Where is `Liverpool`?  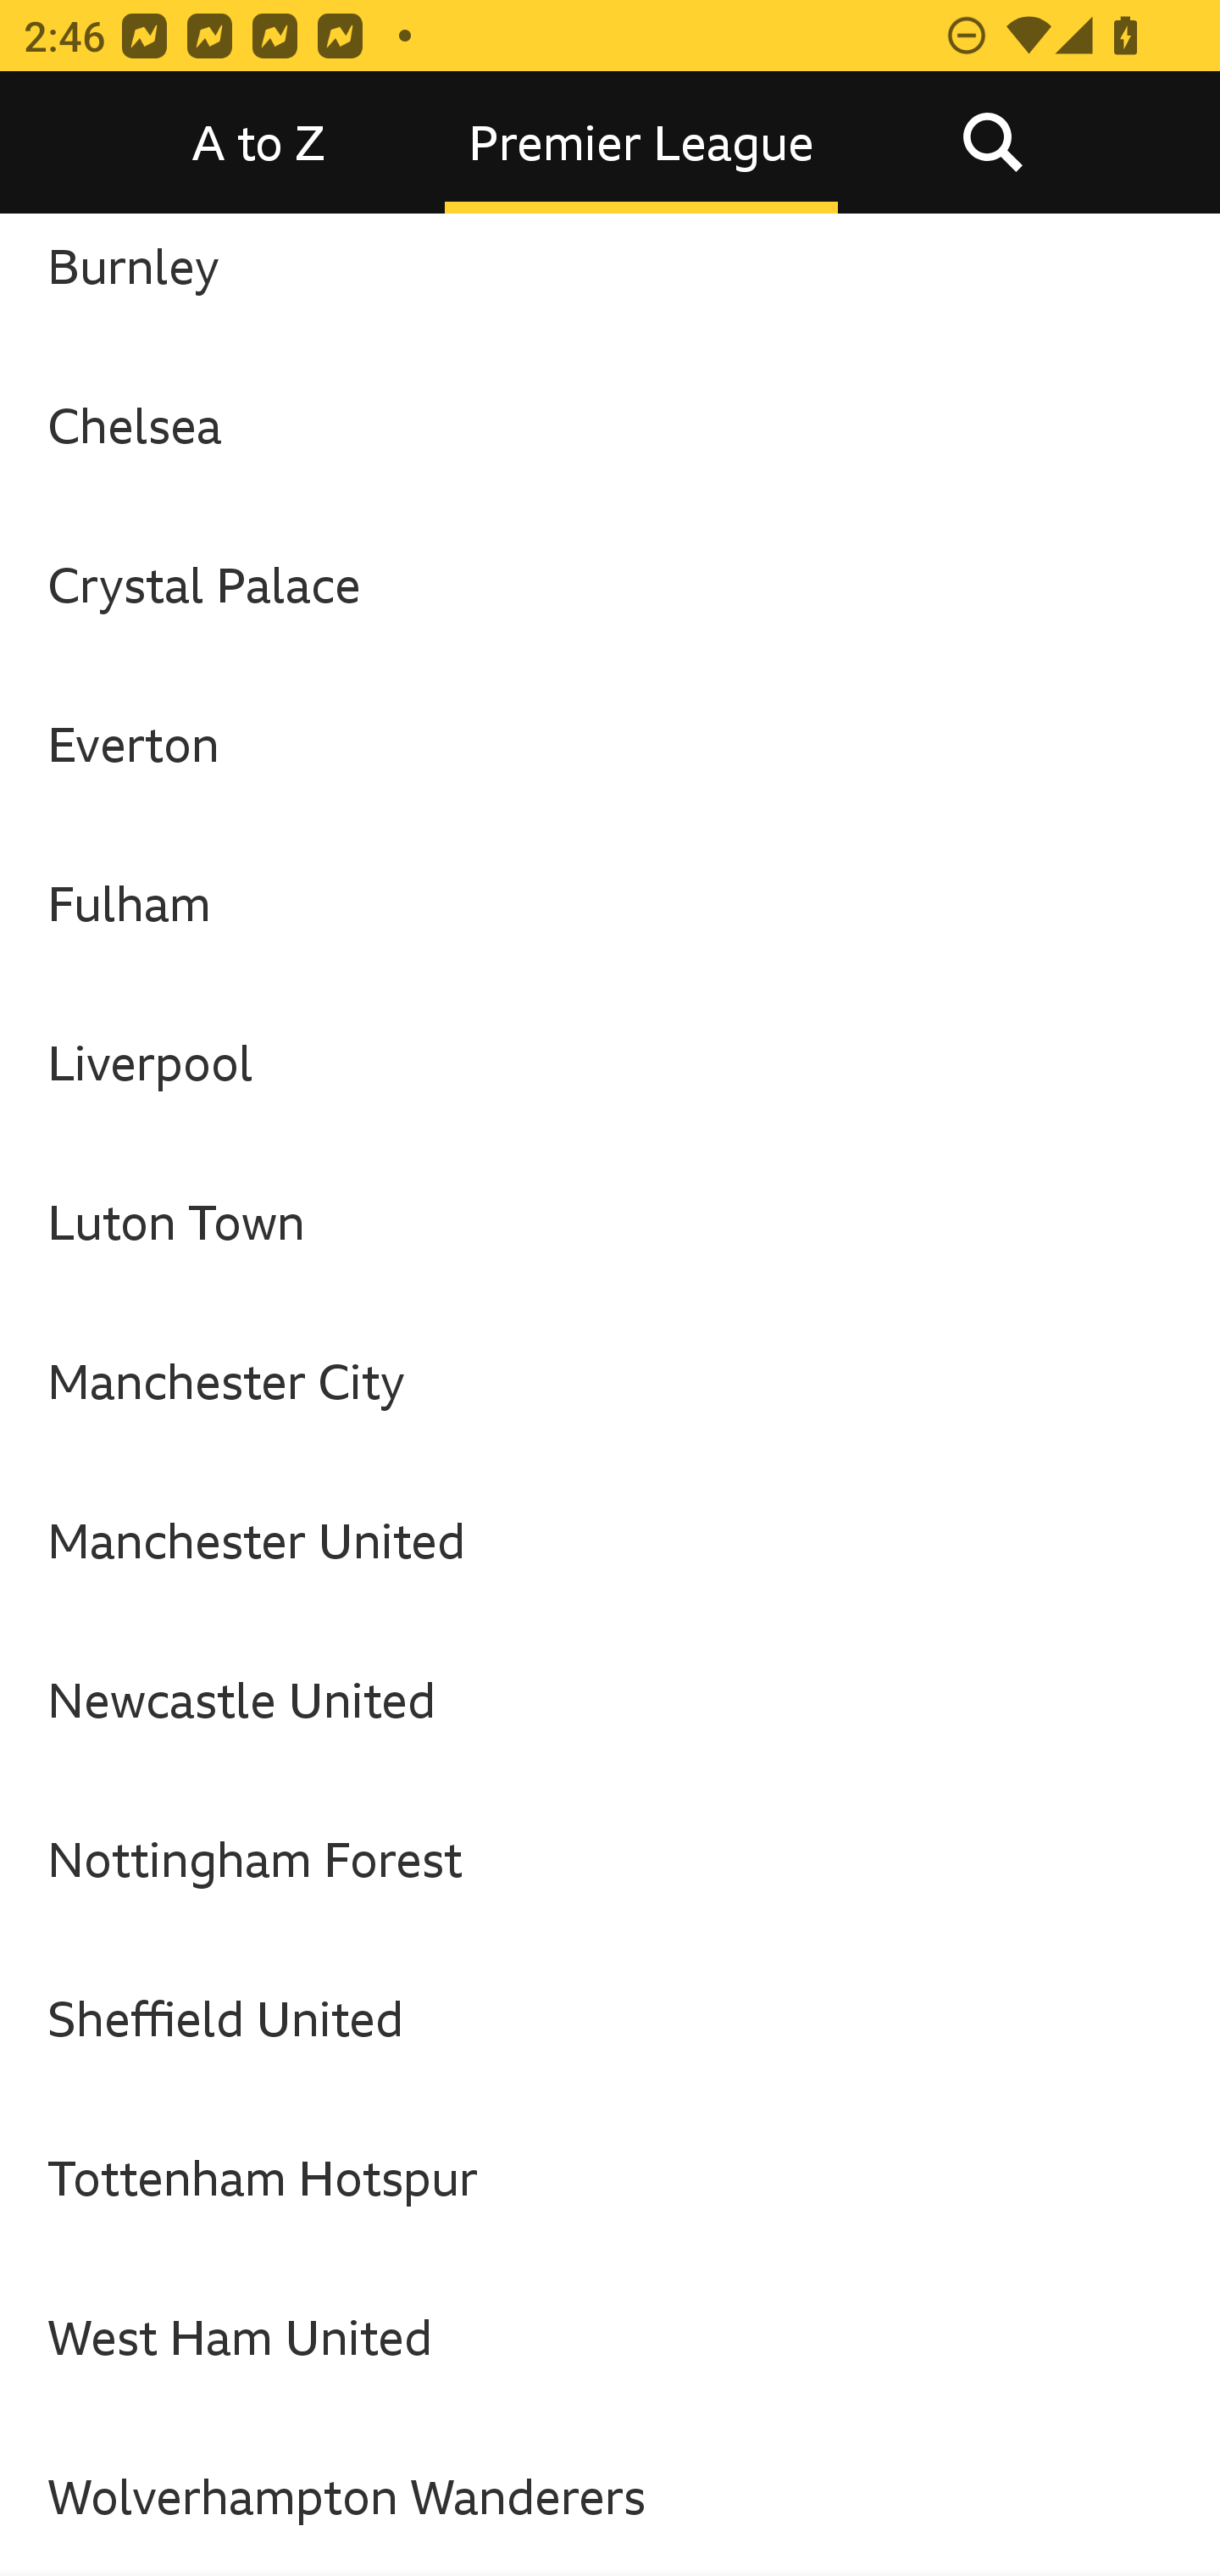 Liverpool is located at coordinates (610, 1063).